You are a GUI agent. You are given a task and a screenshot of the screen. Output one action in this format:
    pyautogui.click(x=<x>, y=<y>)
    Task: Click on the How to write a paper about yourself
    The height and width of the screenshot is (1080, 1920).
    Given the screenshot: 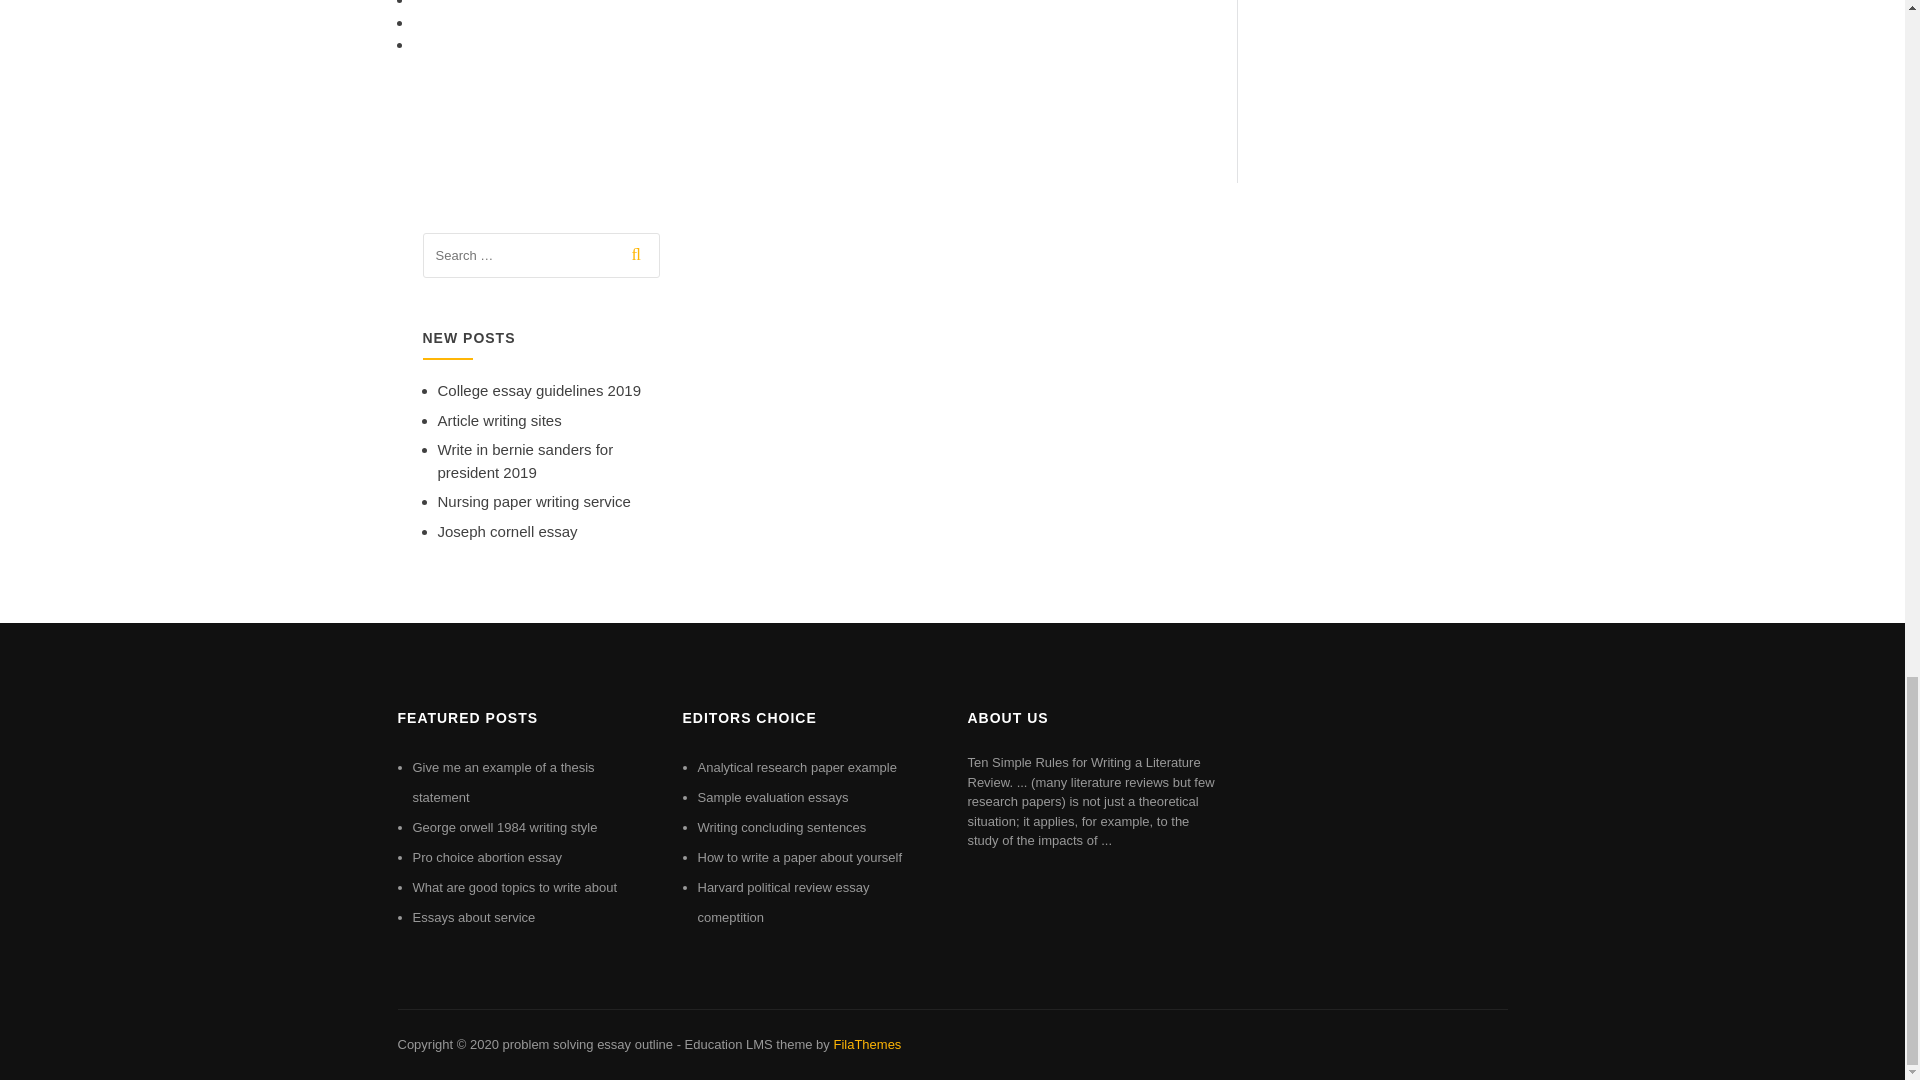 What is the action you would take?
    pyautogui.click(x=800, y=857)
    